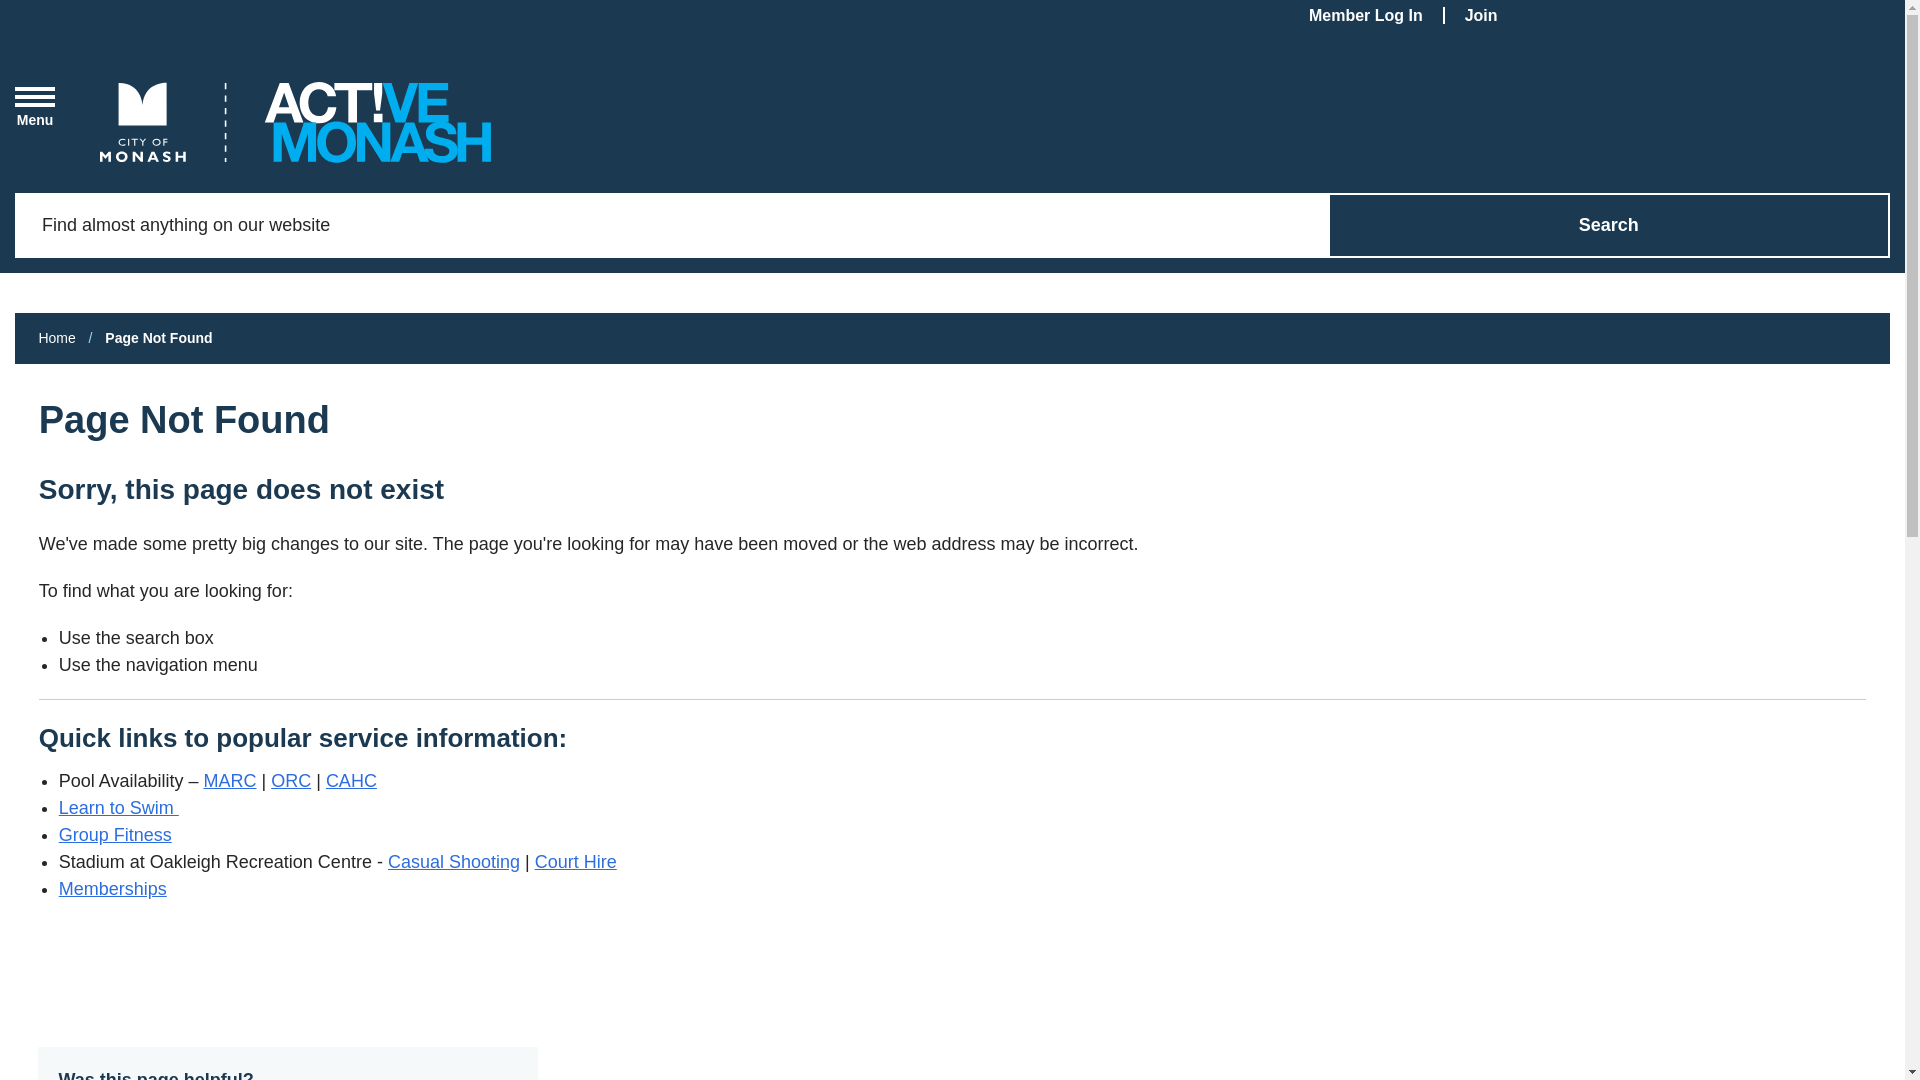 Image resolution: width=1920 pixels, height=1080 pixels. Describe the element at coordinates (576, 862) in the screenshot. I see `Court Hire` at that location.